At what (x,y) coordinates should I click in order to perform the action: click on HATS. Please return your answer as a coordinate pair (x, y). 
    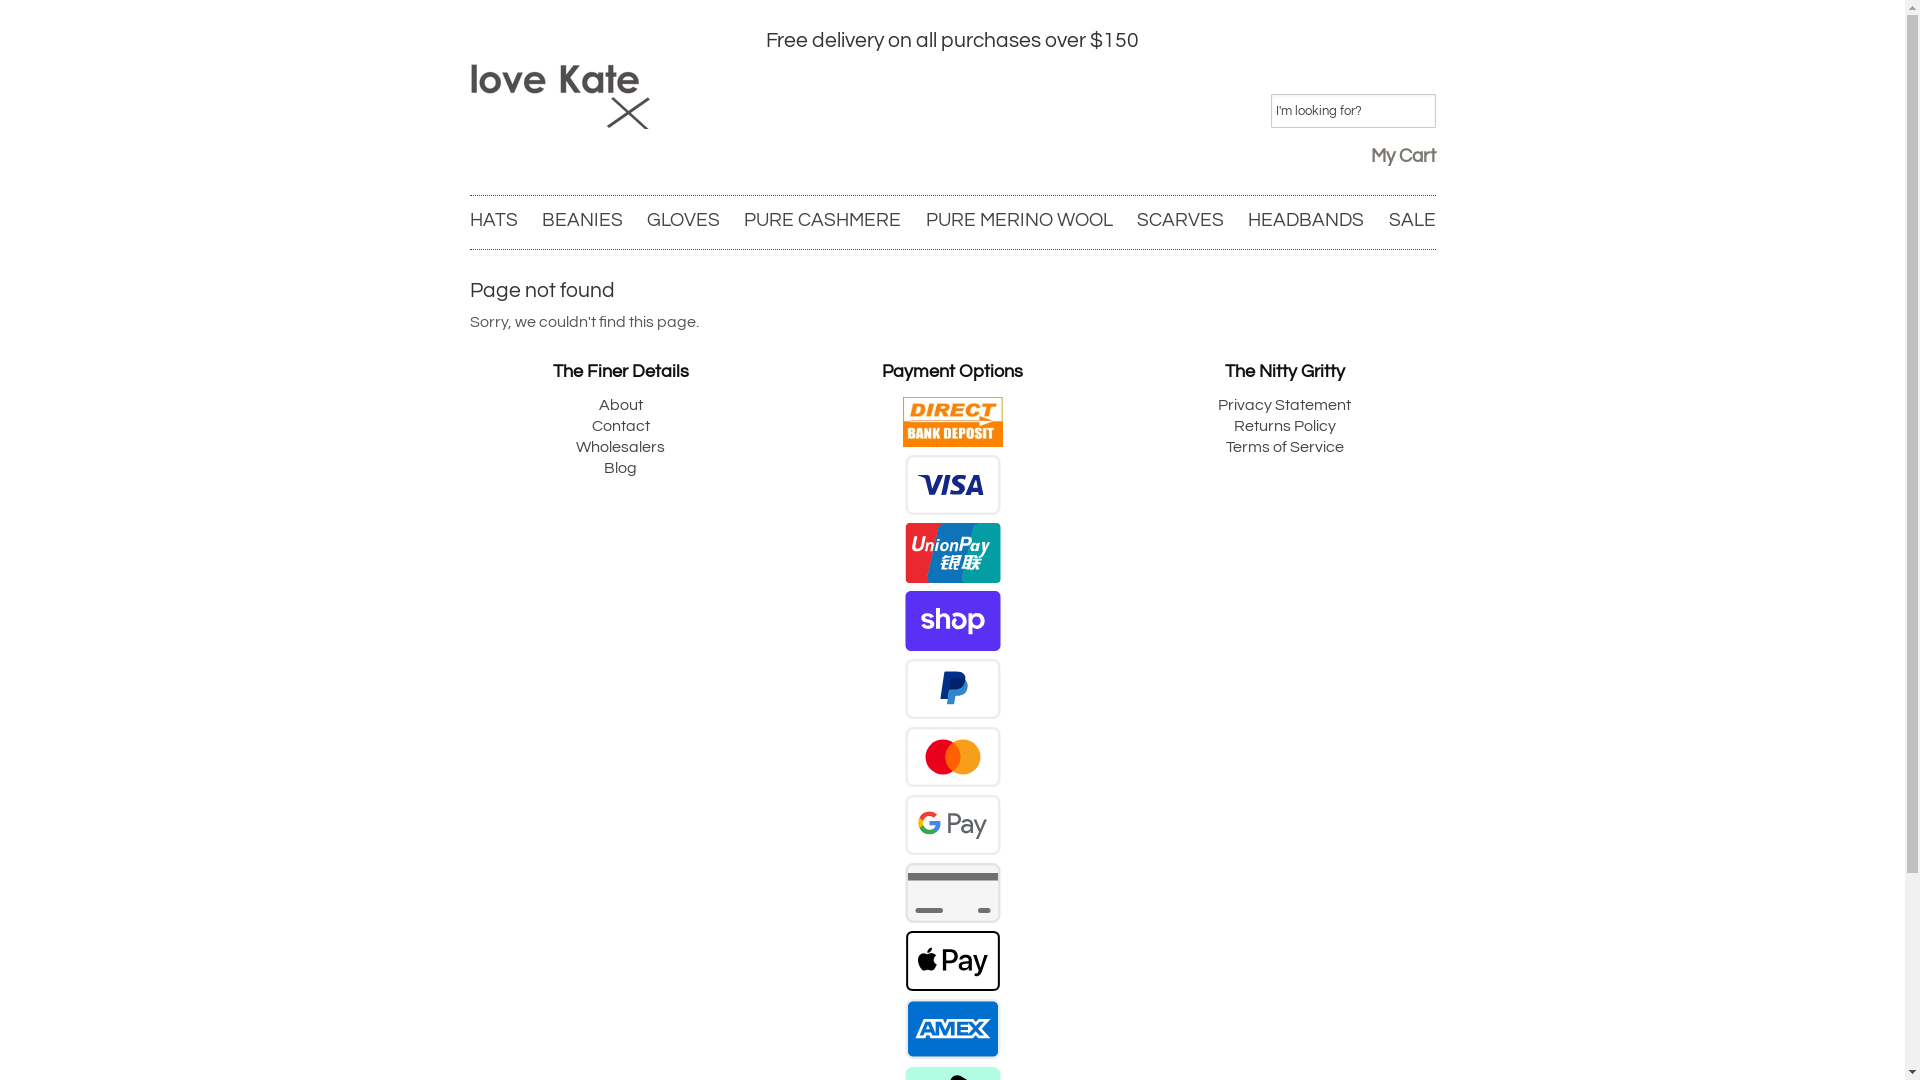
    Looking at the image, I should click on (494, 220).